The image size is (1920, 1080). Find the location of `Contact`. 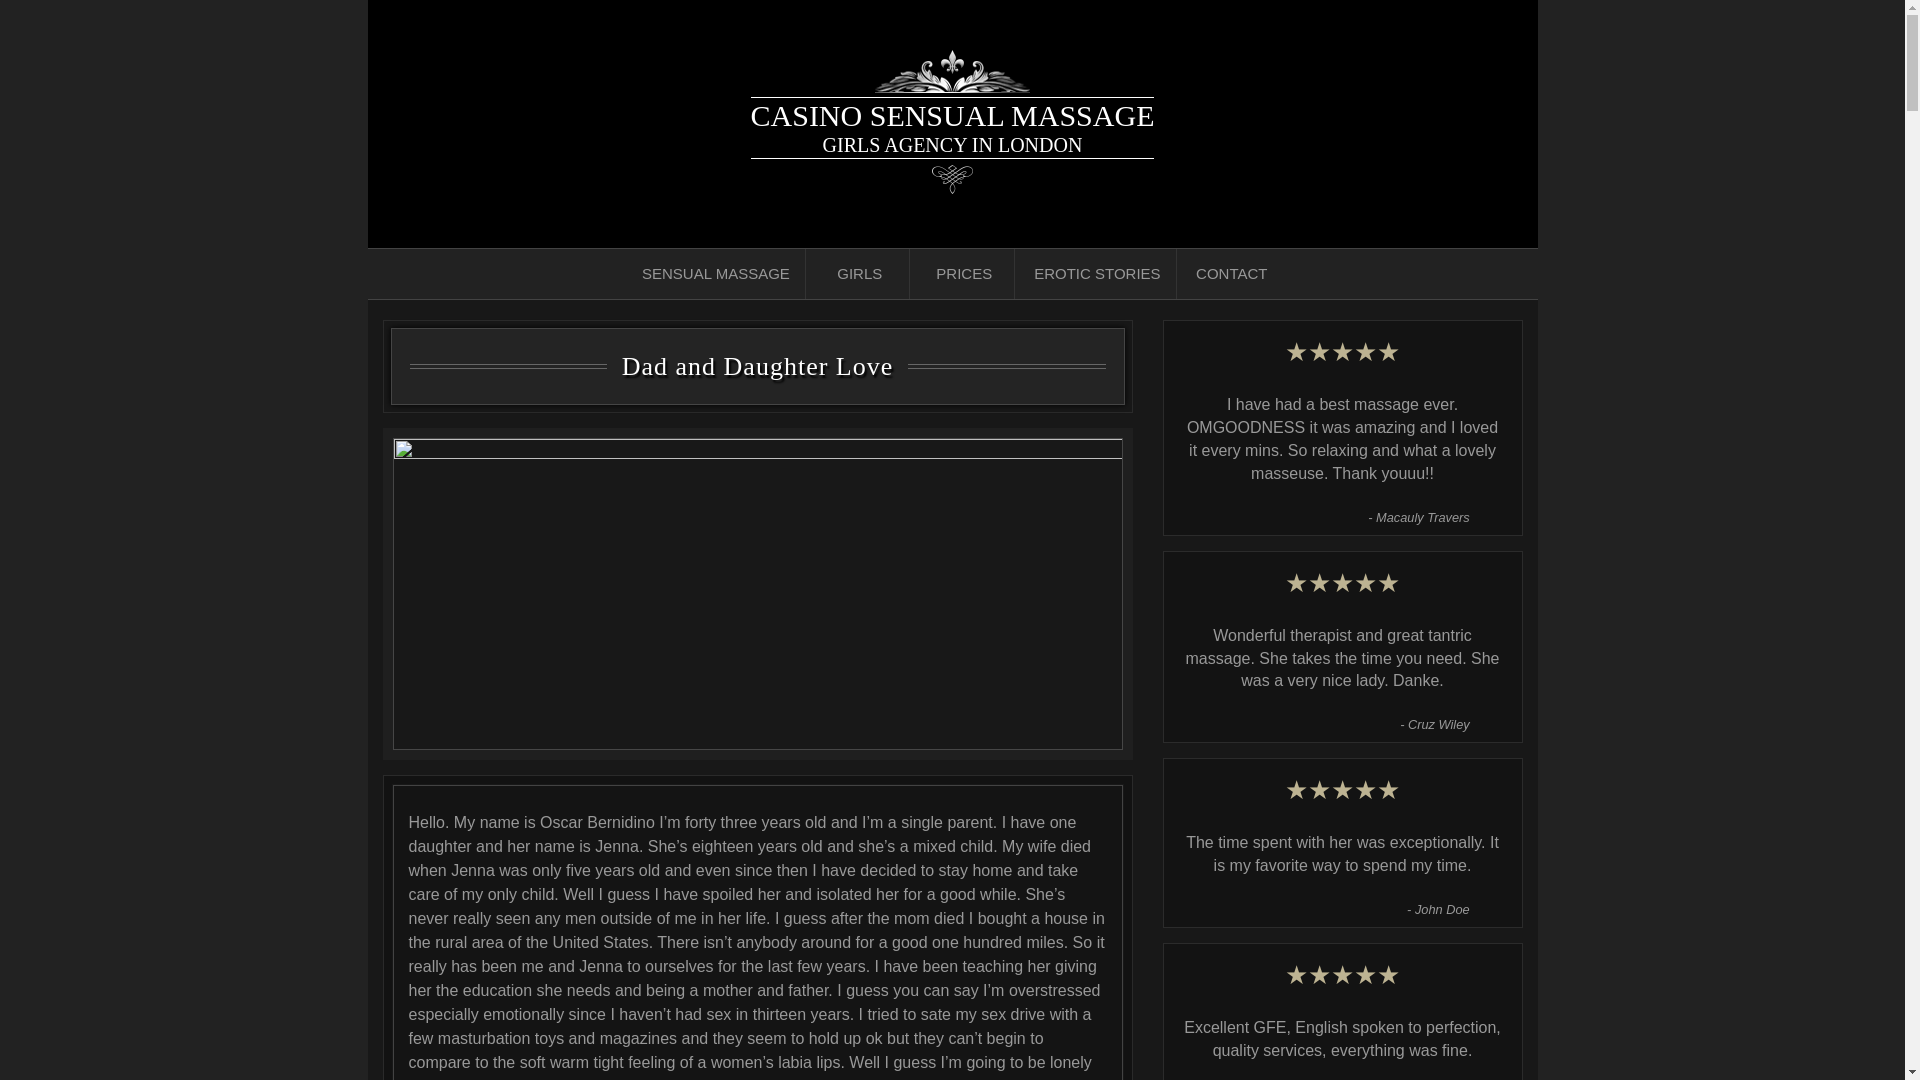

Contact is located at coordinates (1097, 274).